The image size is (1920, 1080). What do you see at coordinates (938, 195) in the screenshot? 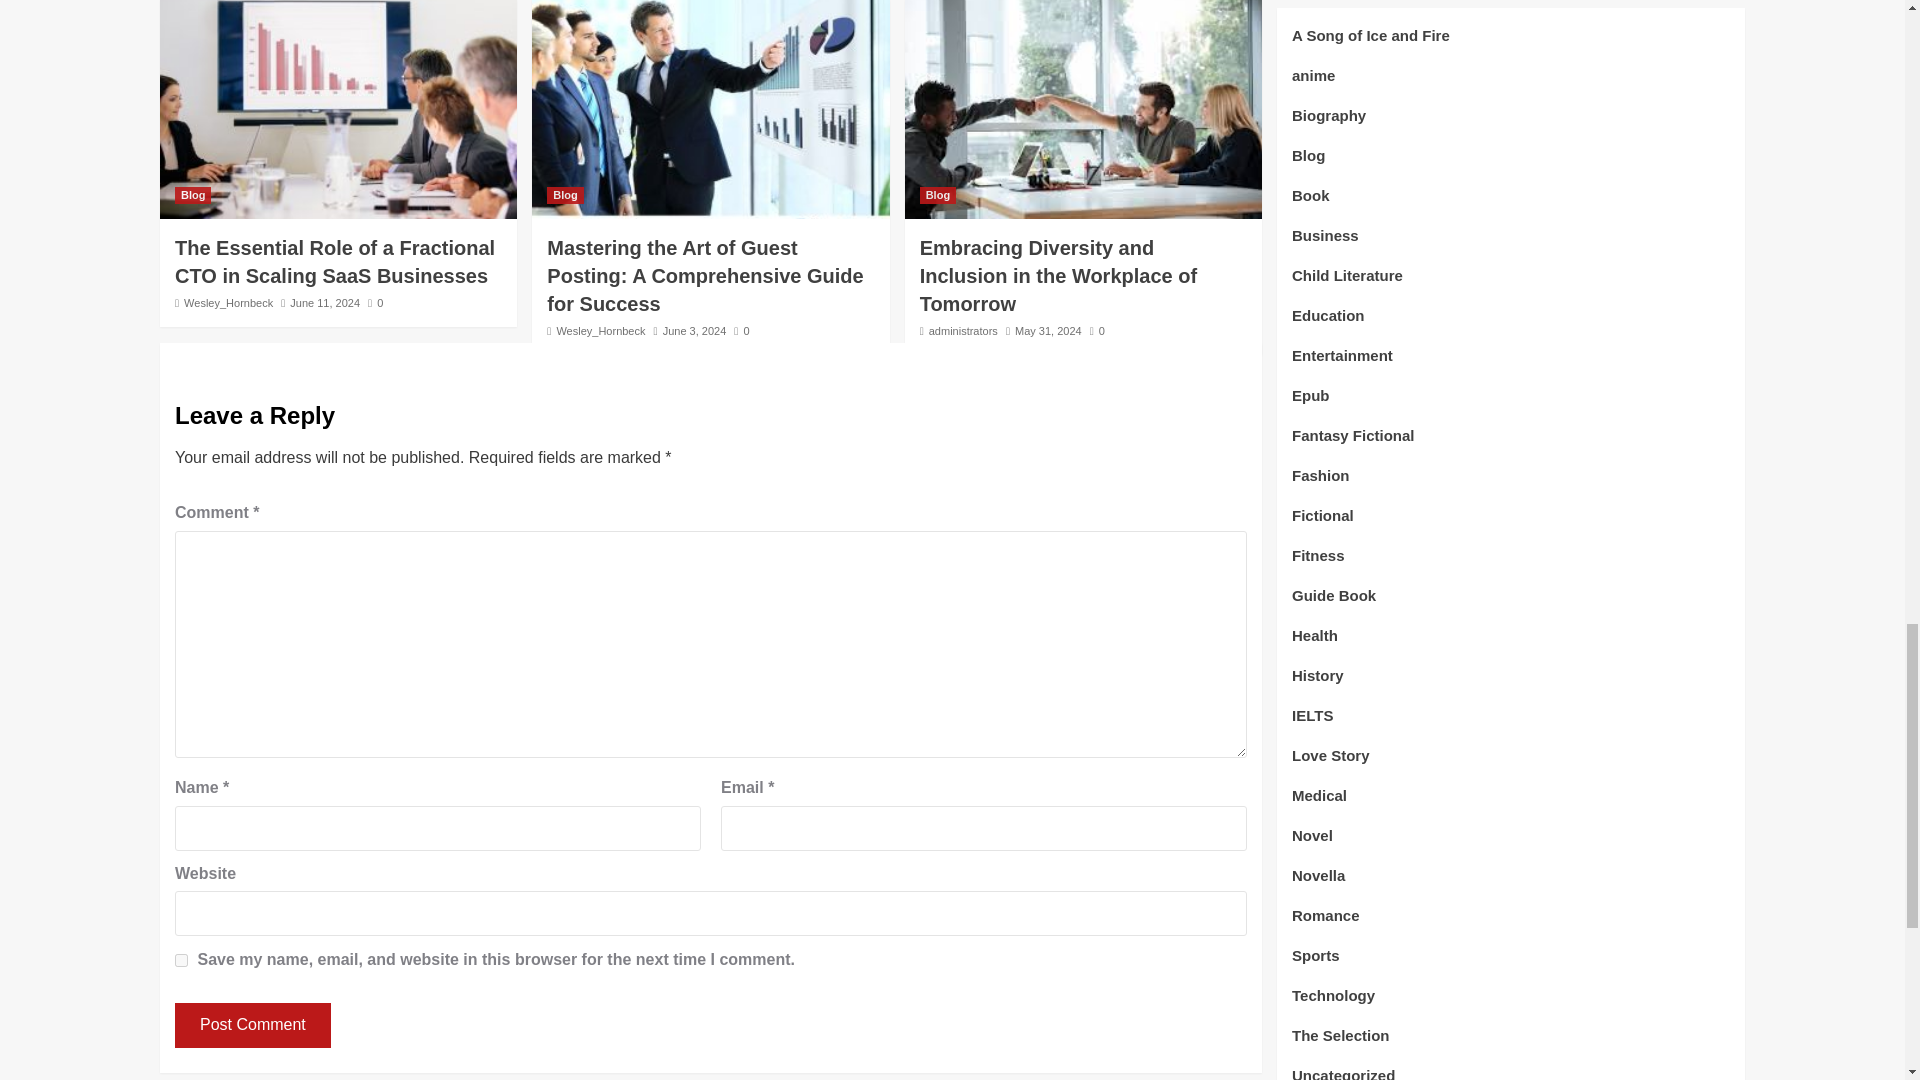
I see `Blog` at bounding box center [938, 195].